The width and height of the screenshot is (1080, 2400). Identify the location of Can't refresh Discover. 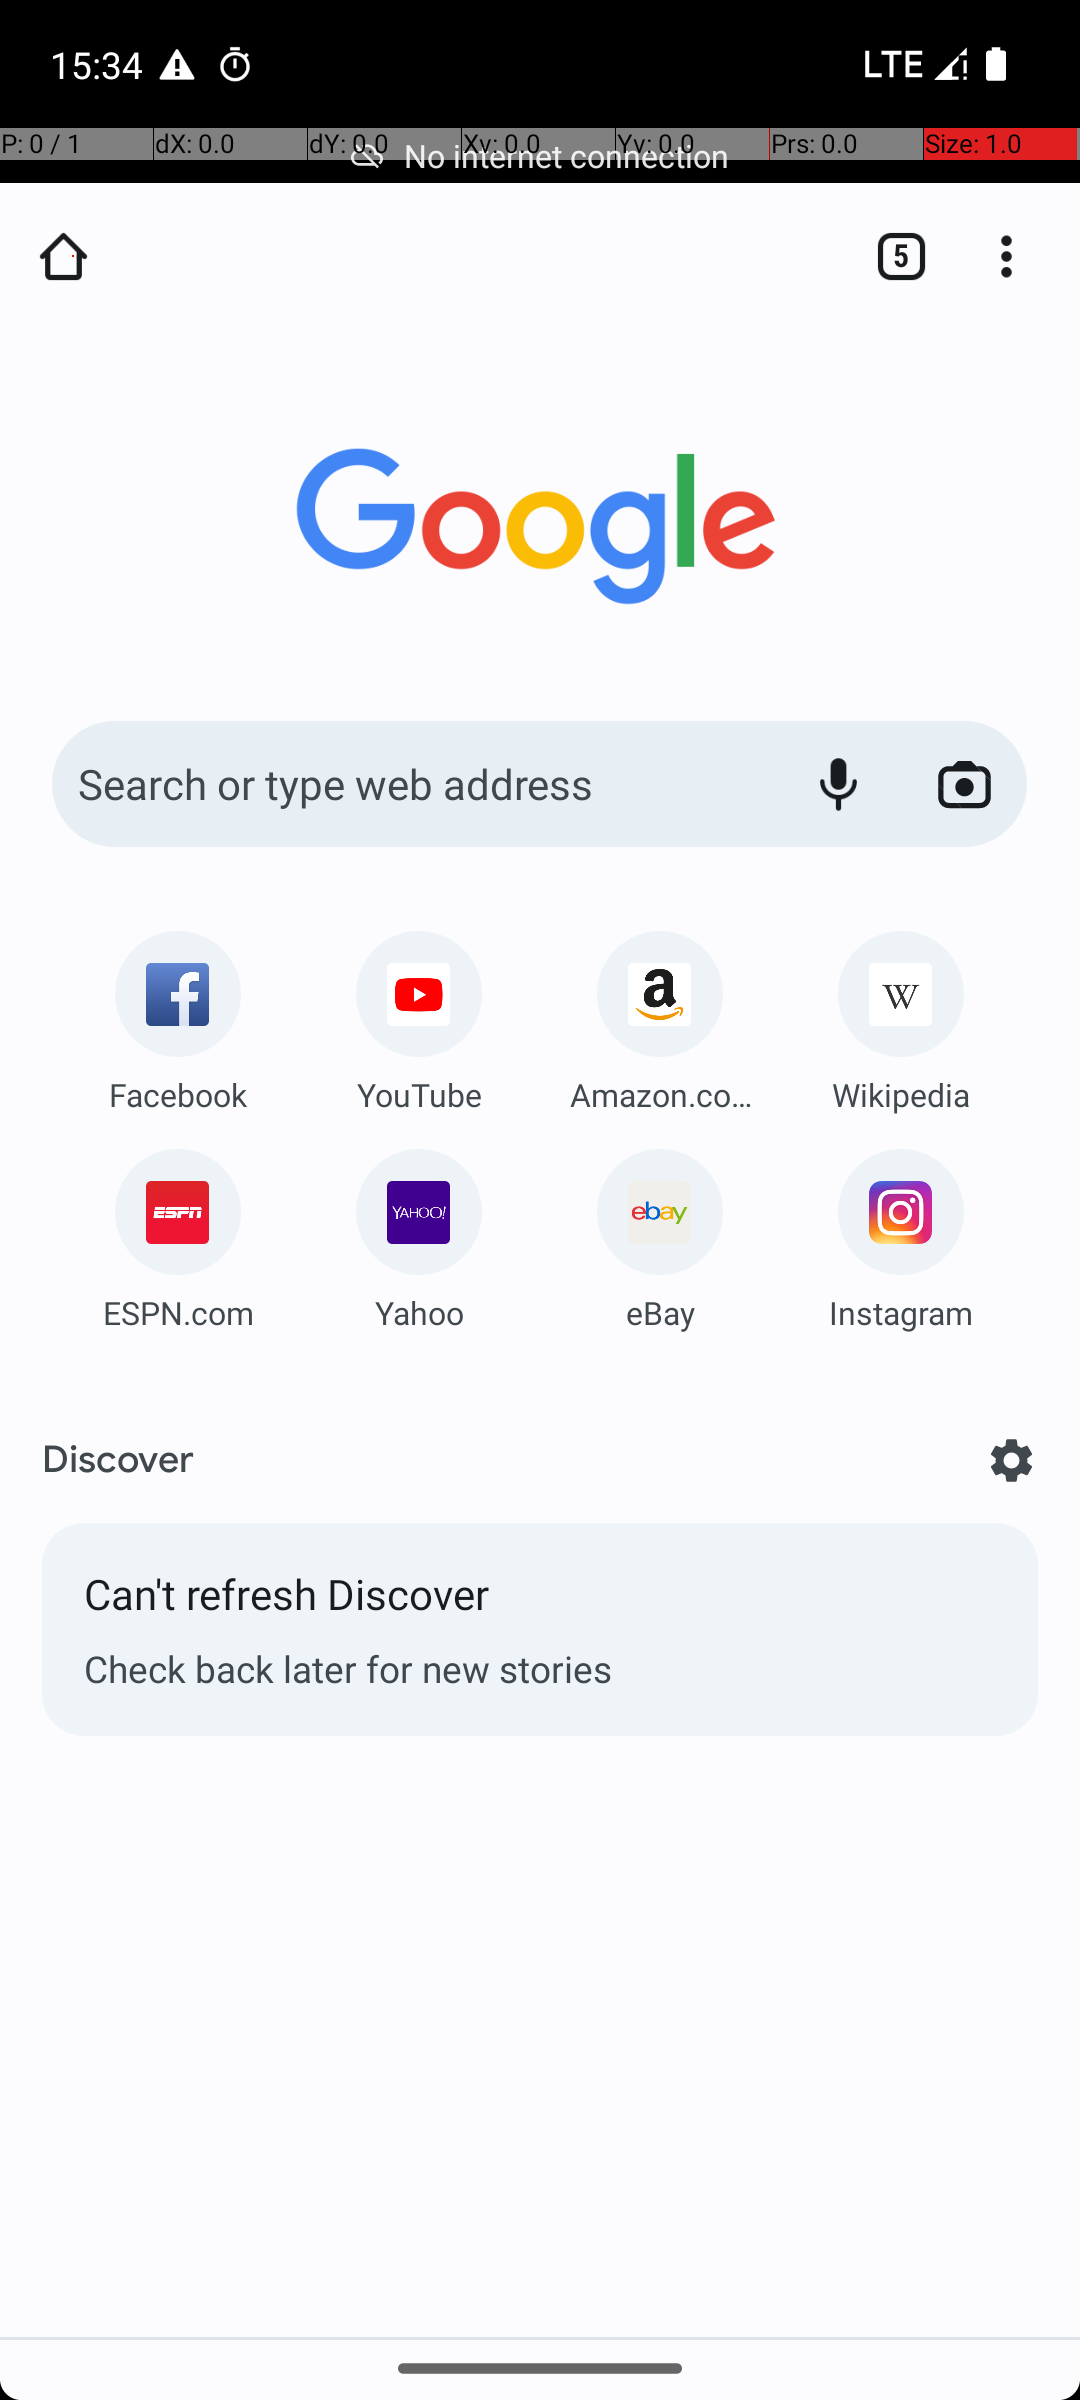
(540, 1604).